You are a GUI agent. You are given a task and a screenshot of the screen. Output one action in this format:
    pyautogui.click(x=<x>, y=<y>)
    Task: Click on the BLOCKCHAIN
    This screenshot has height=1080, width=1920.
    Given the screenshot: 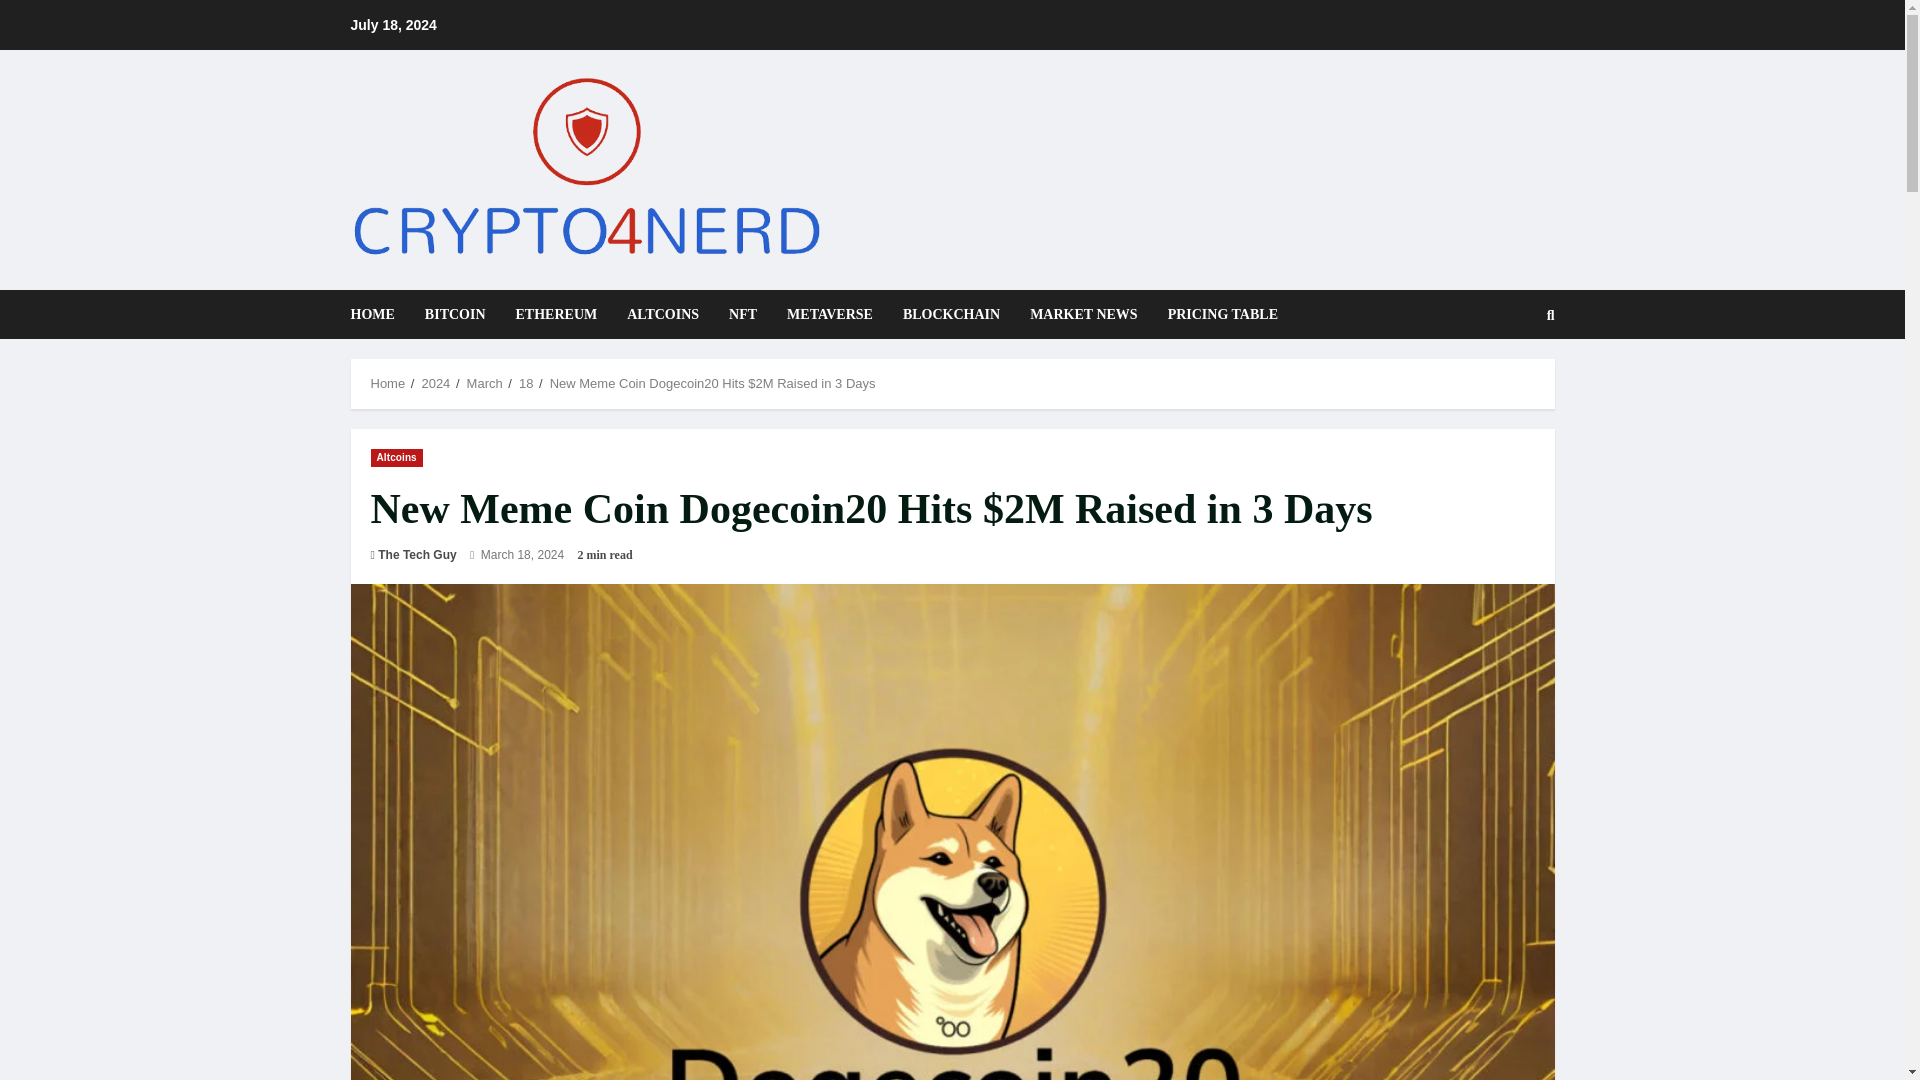 What is the action you would take?
    pyautogui.click(x=951, y=314)
    